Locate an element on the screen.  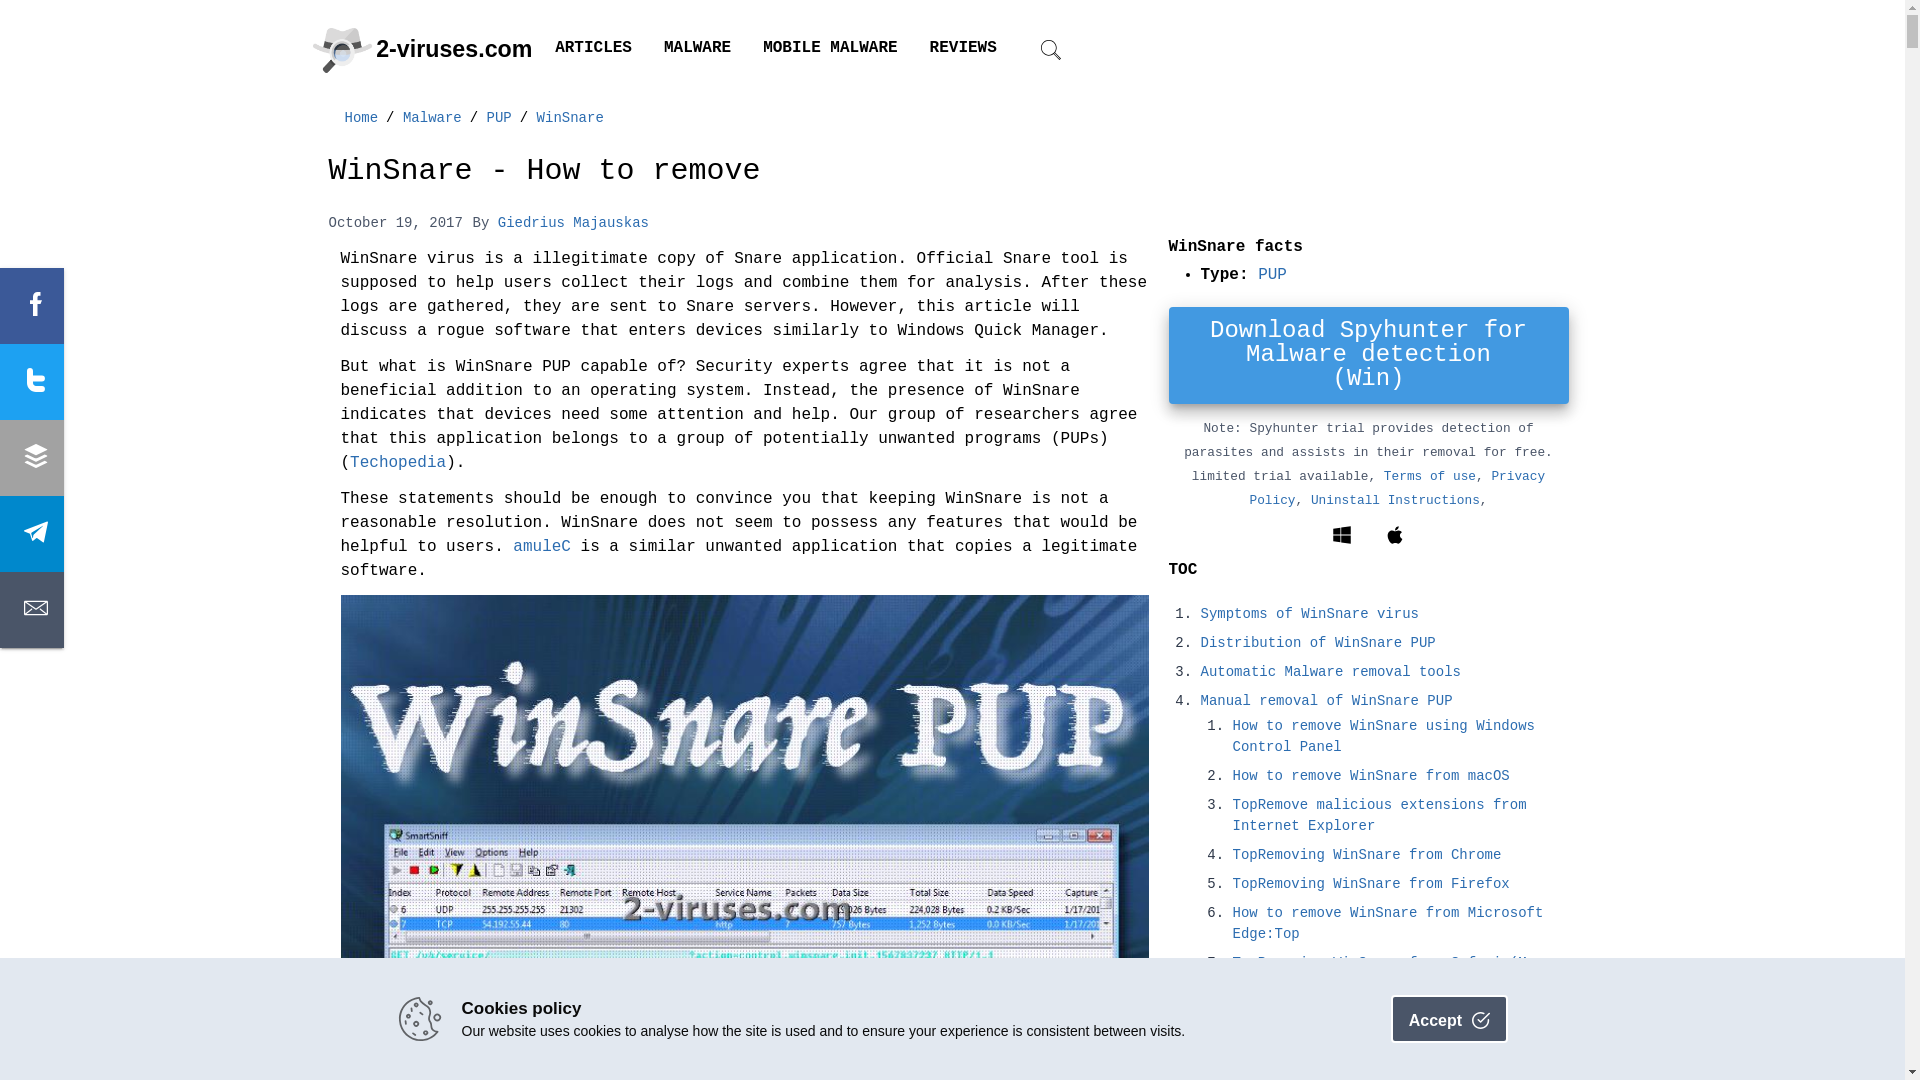
TopRemoving WinSnare from Chrome is located at coordinates (1366, 854).